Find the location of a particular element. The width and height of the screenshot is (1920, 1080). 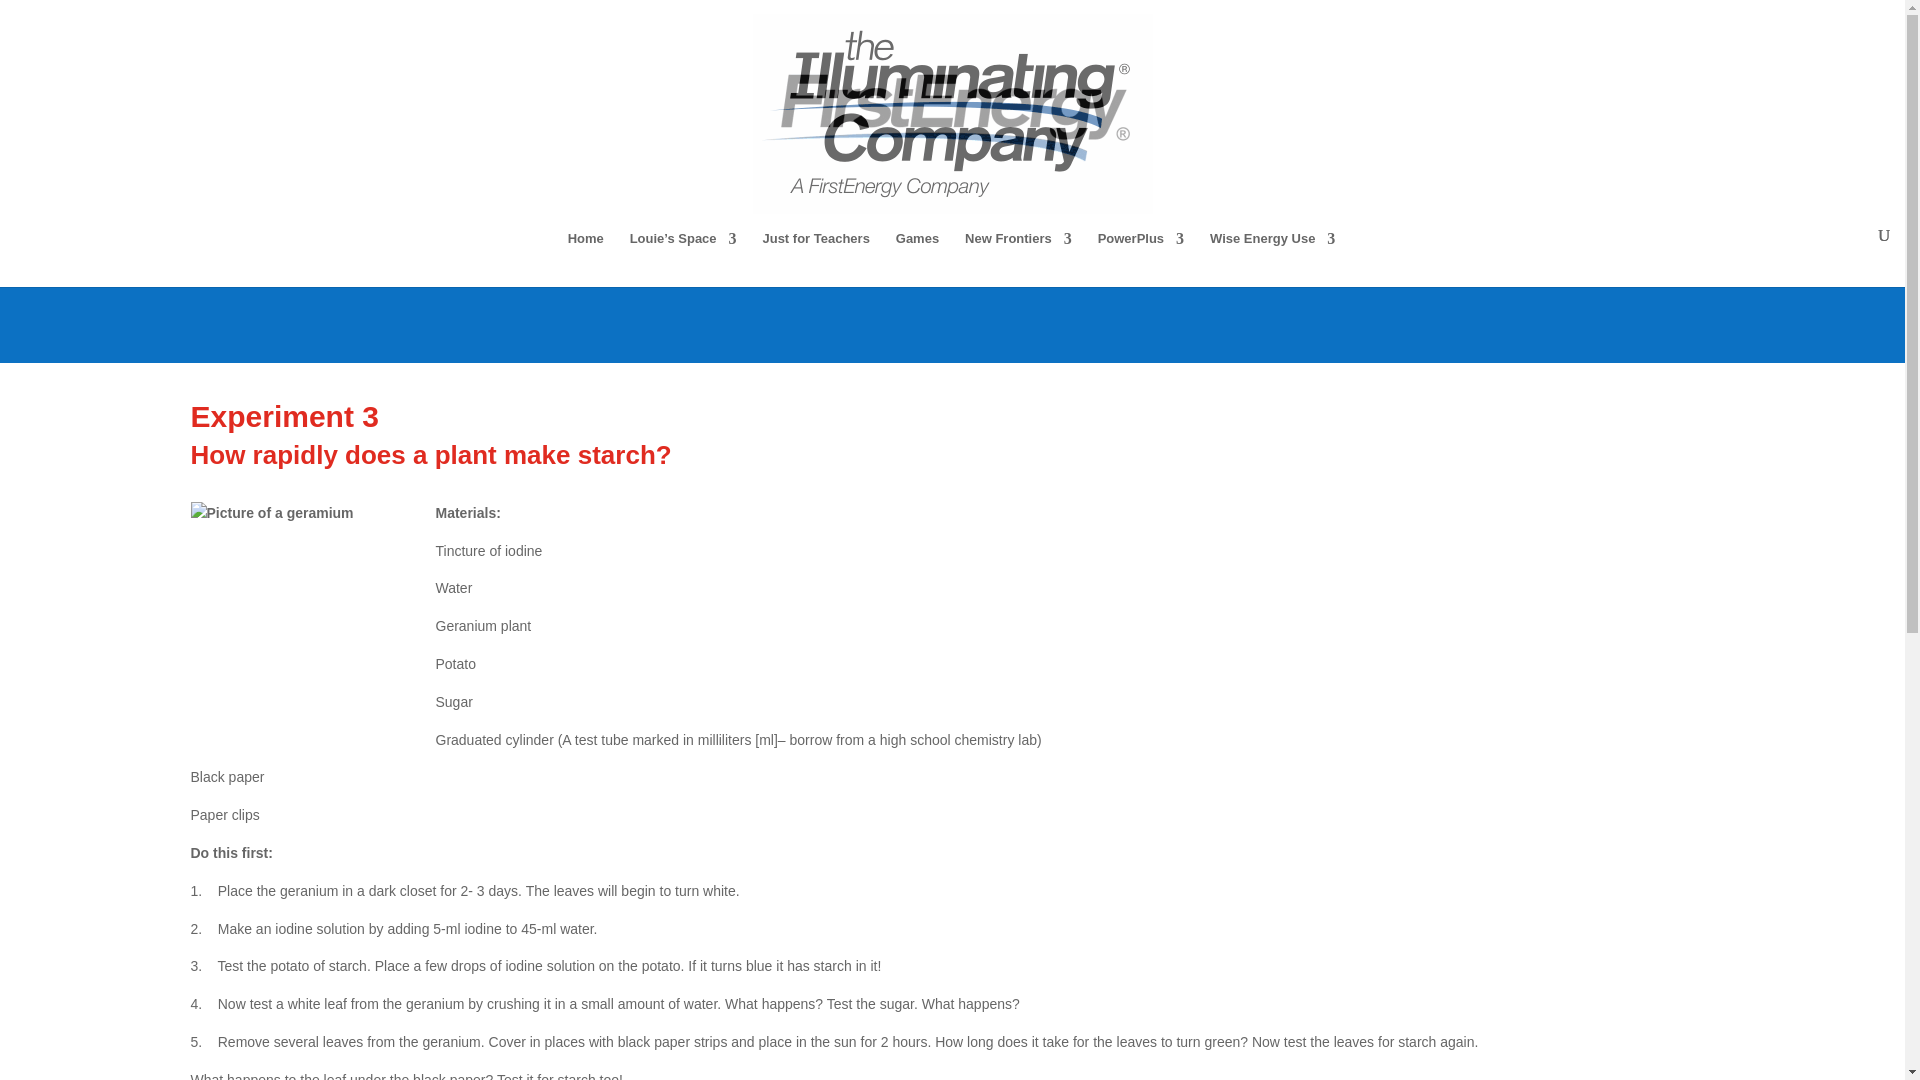

Wise Energy Use is located at coordinates (1272, 260).